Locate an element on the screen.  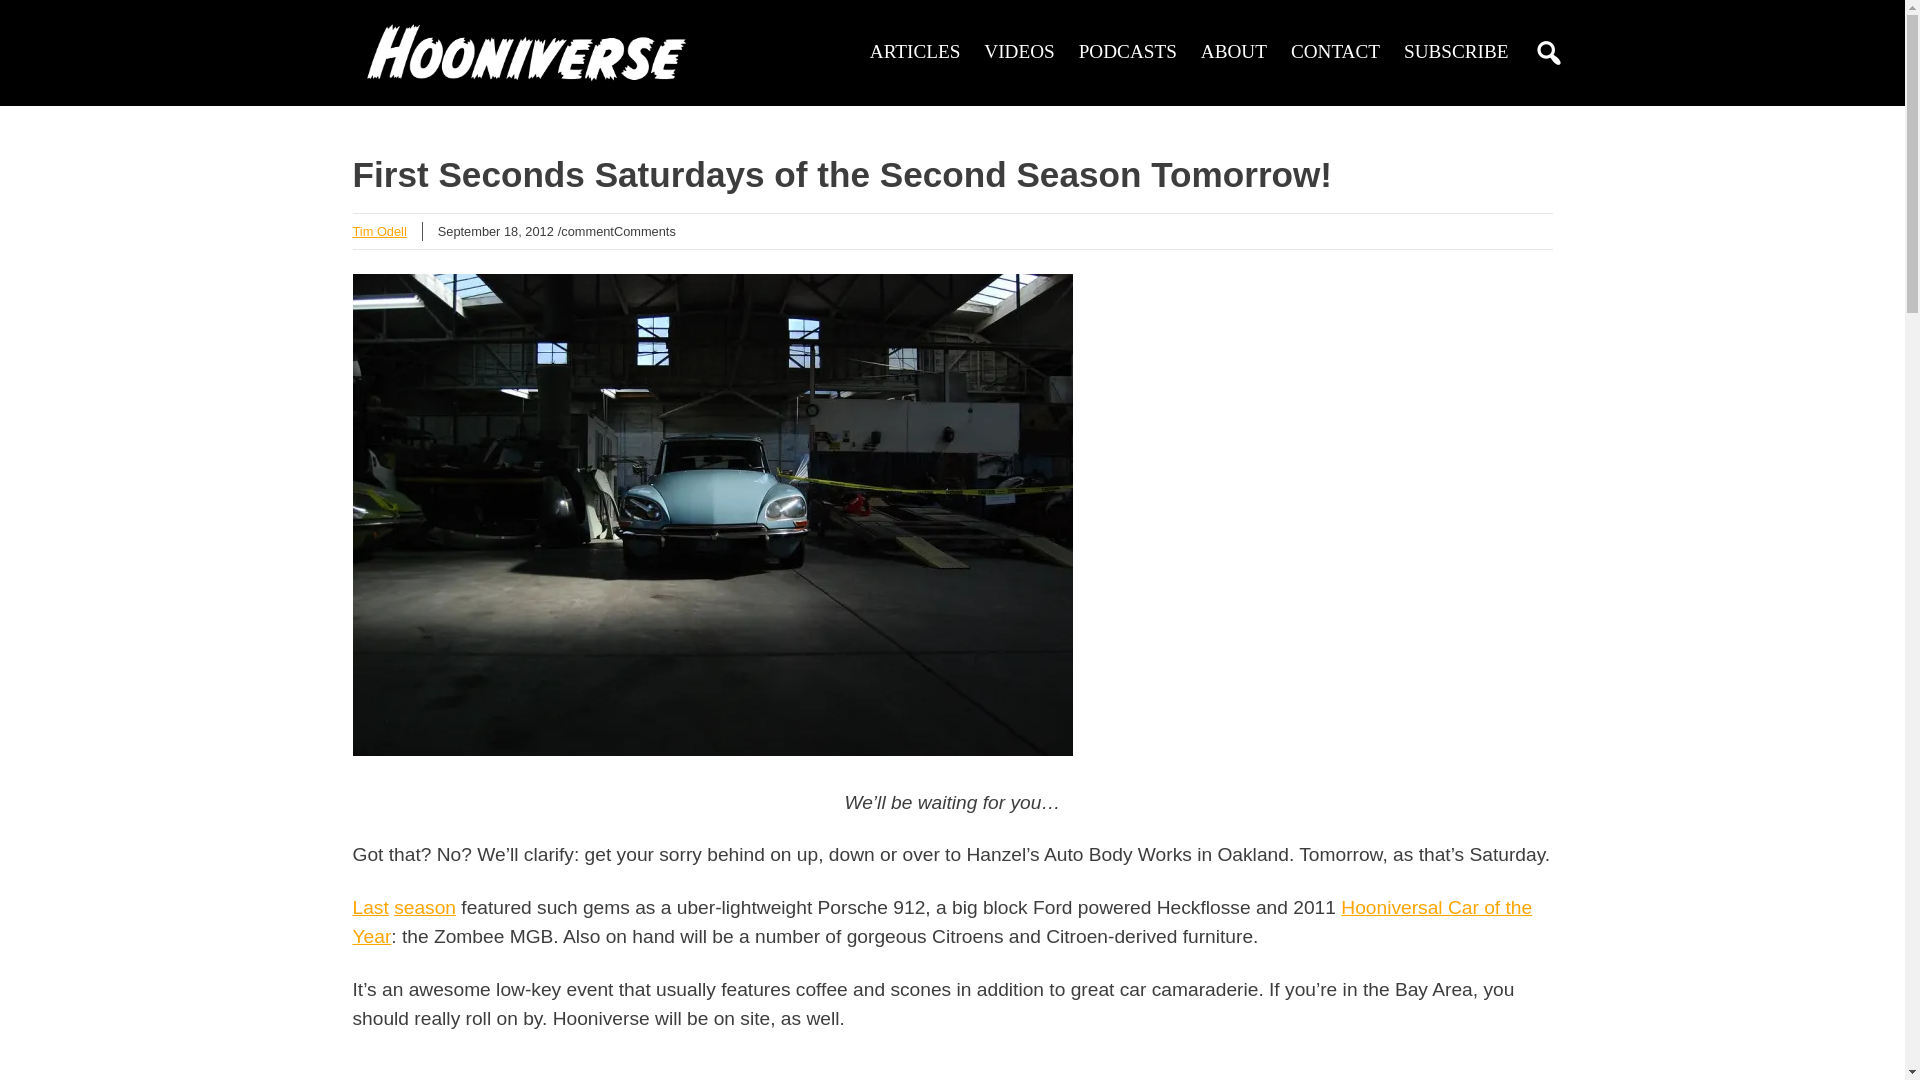
seconds saturdays hanzel is located at coordinates (424, 908).